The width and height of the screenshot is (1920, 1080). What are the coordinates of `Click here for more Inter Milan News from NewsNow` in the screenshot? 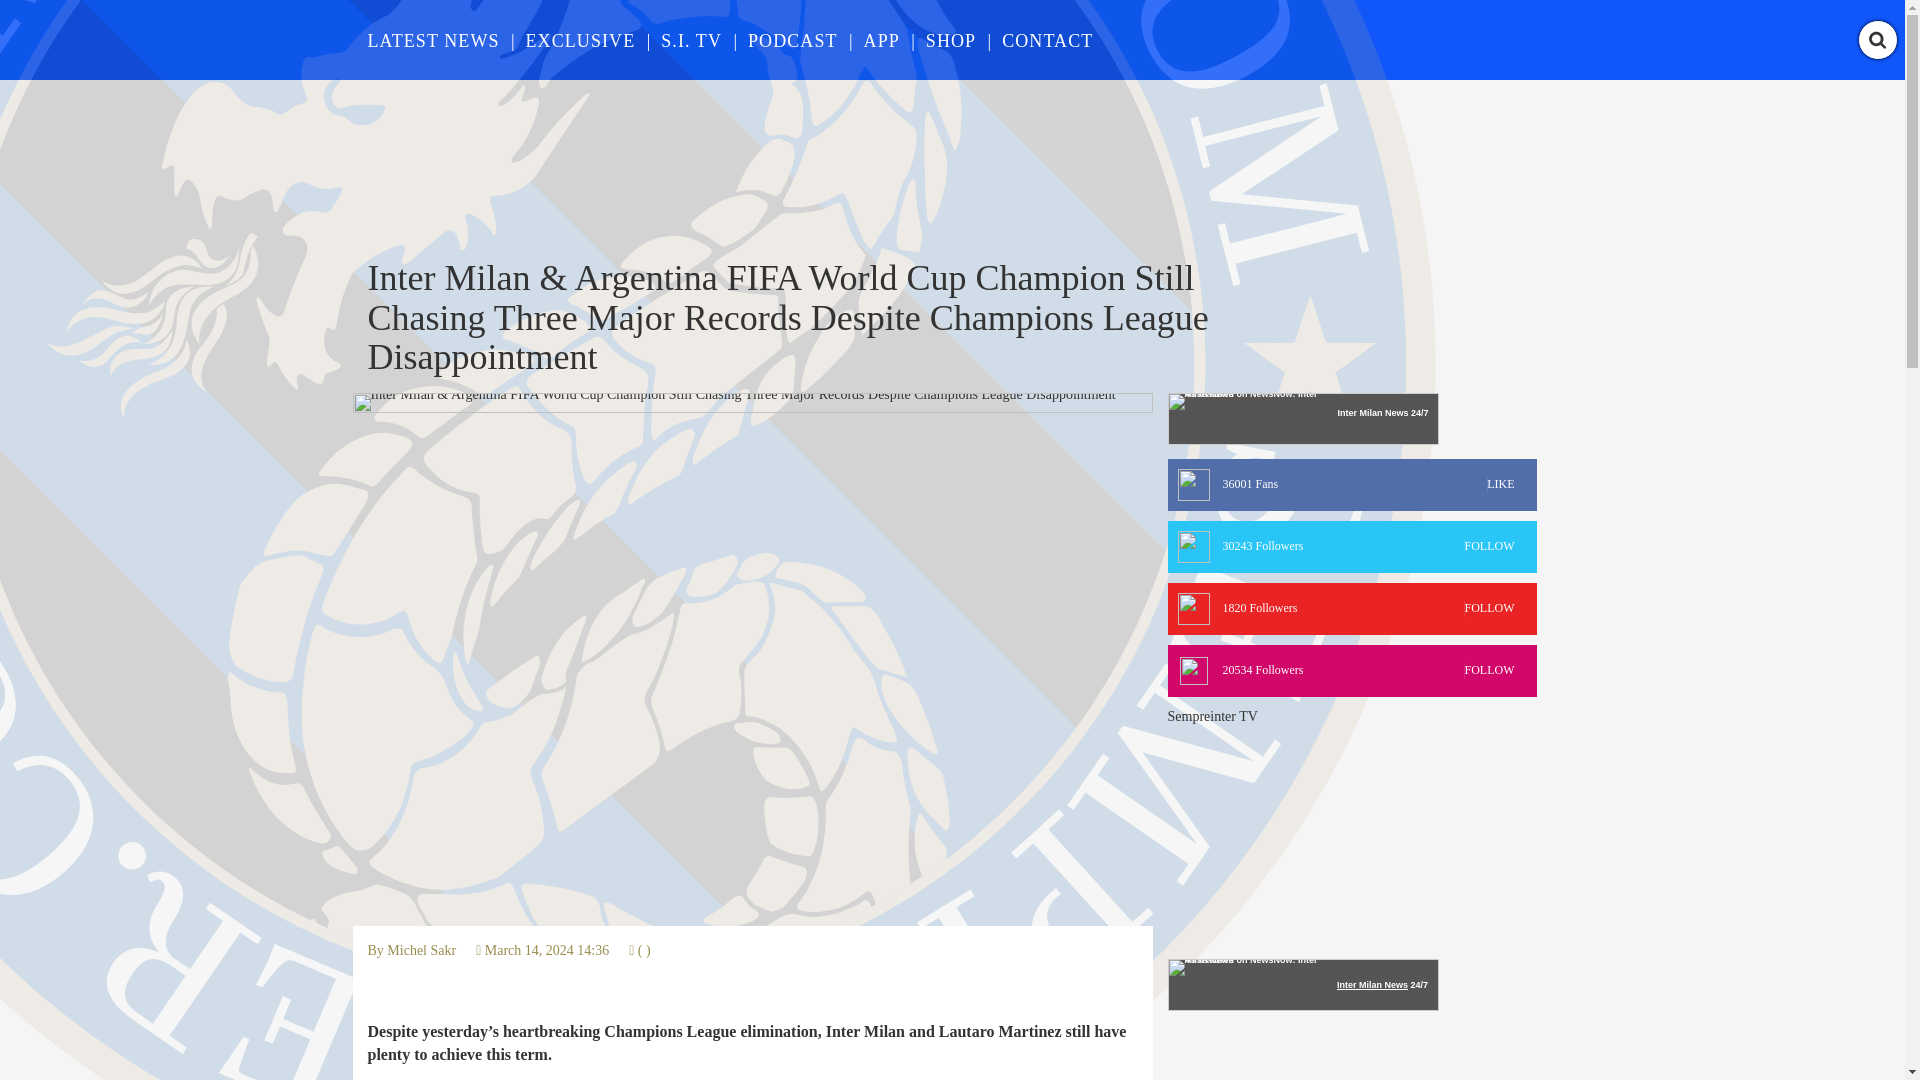 It's located at (1372, 984).